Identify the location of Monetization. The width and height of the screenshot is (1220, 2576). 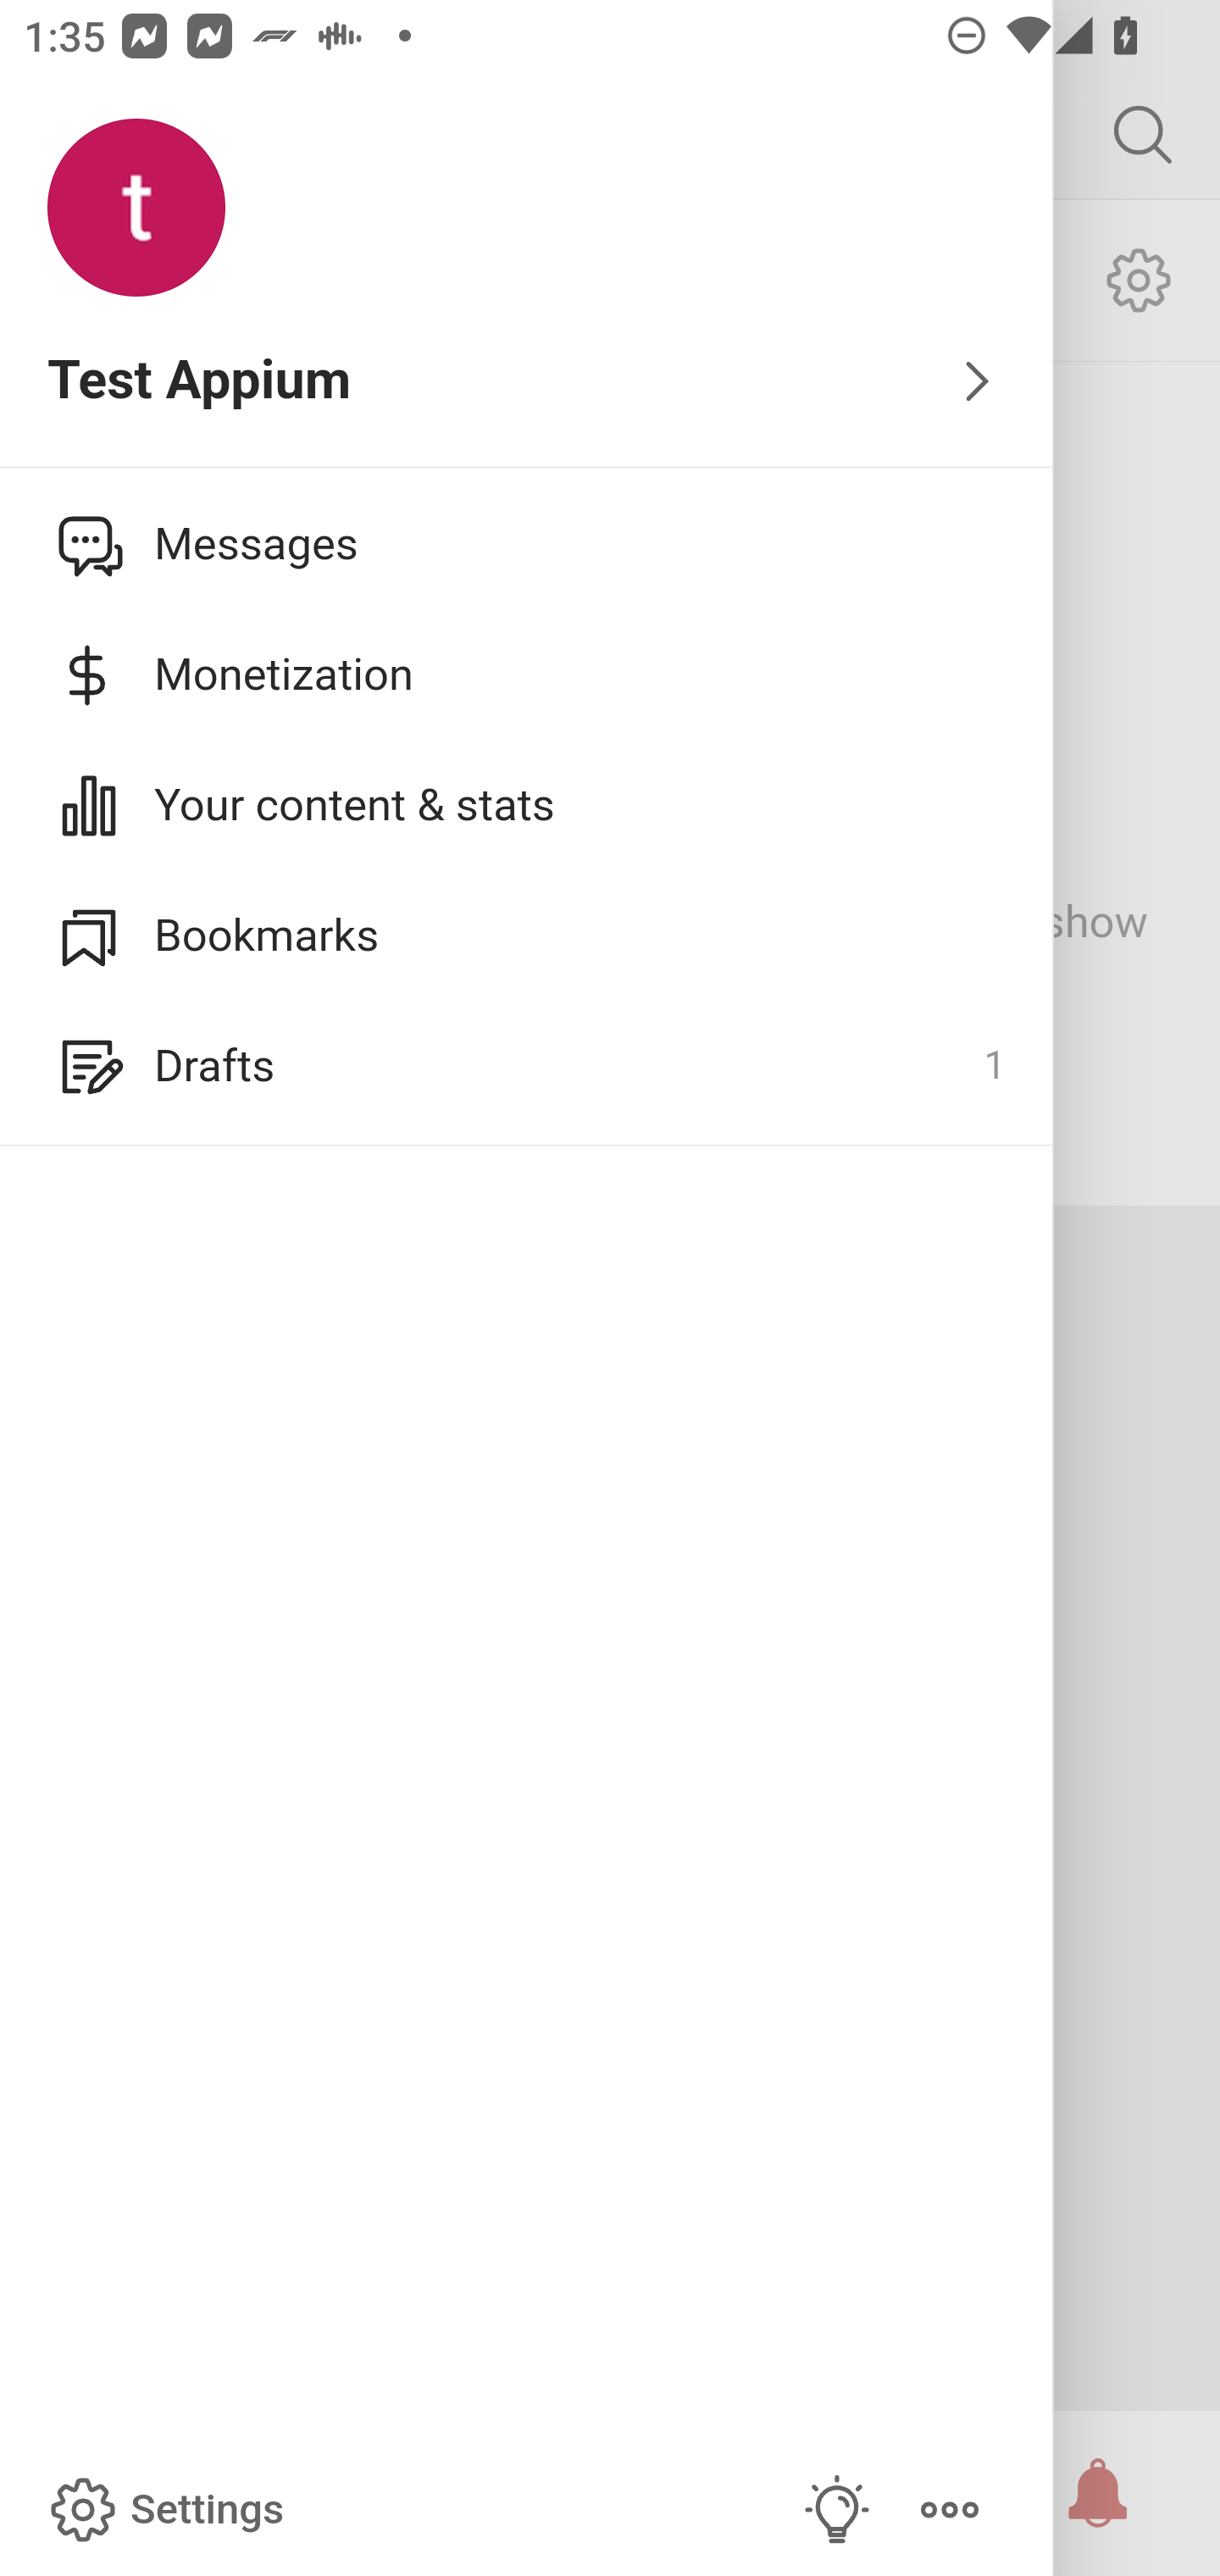
(527, 675).